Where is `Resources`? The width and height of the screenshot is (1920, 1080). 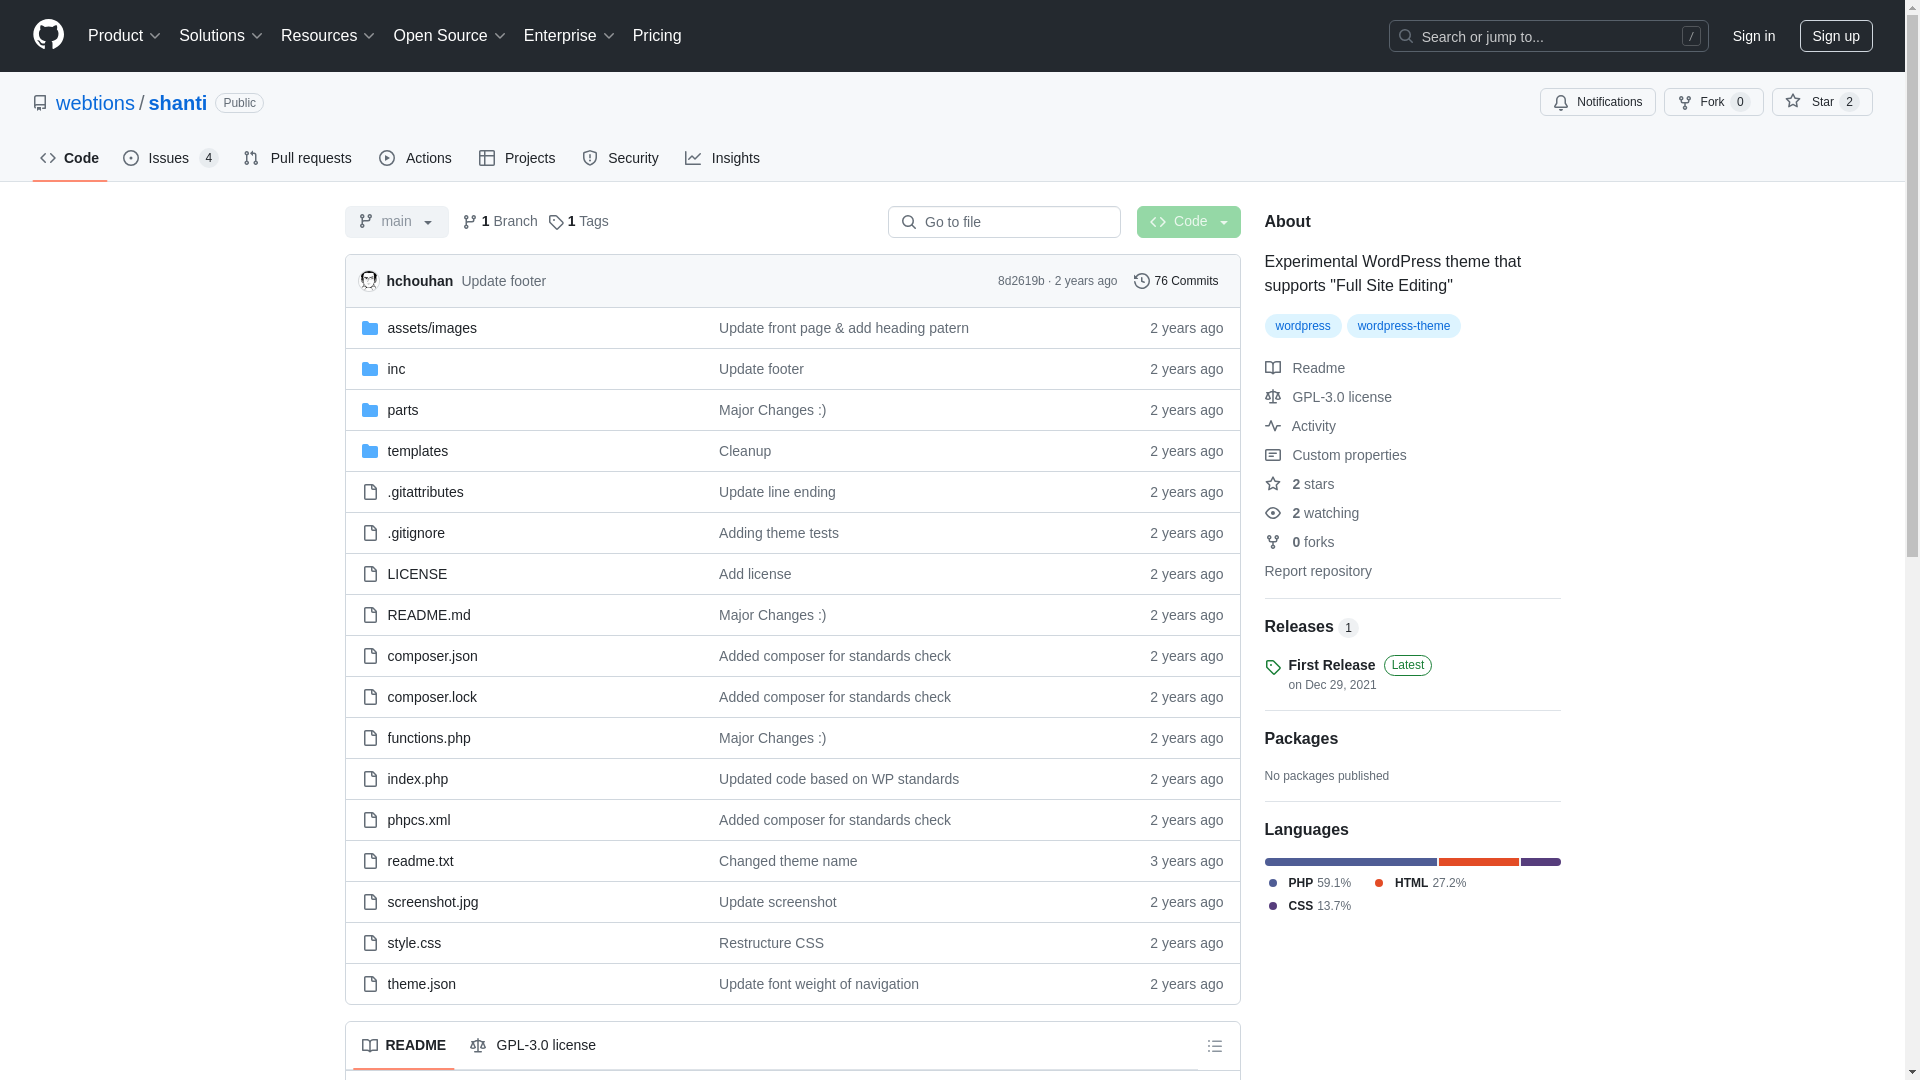 Resources is located at coordinates (328, 36).